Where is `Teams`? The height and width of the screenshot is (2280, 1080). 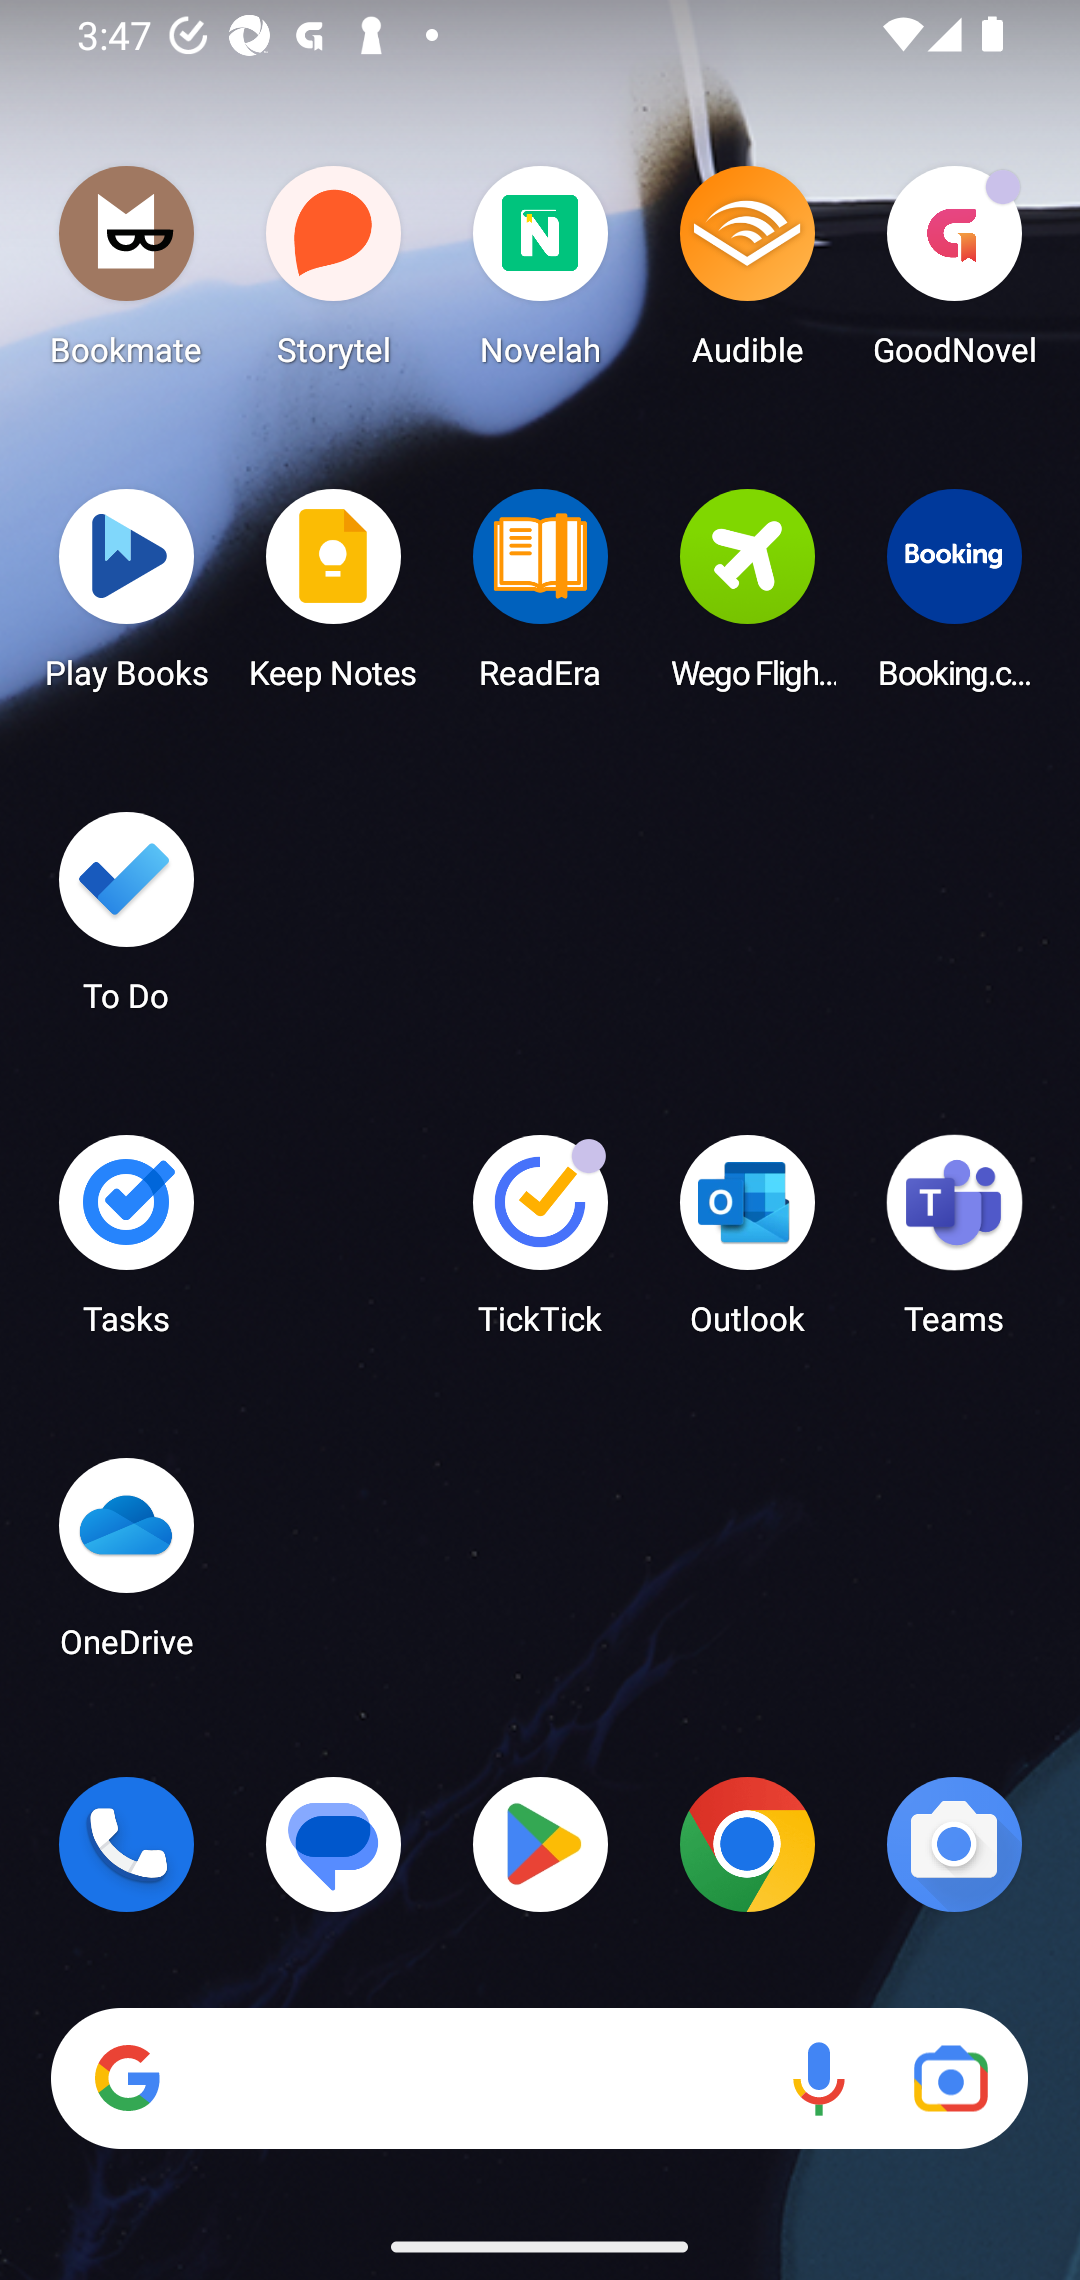
Teams is located at coordinates (954, 1244).